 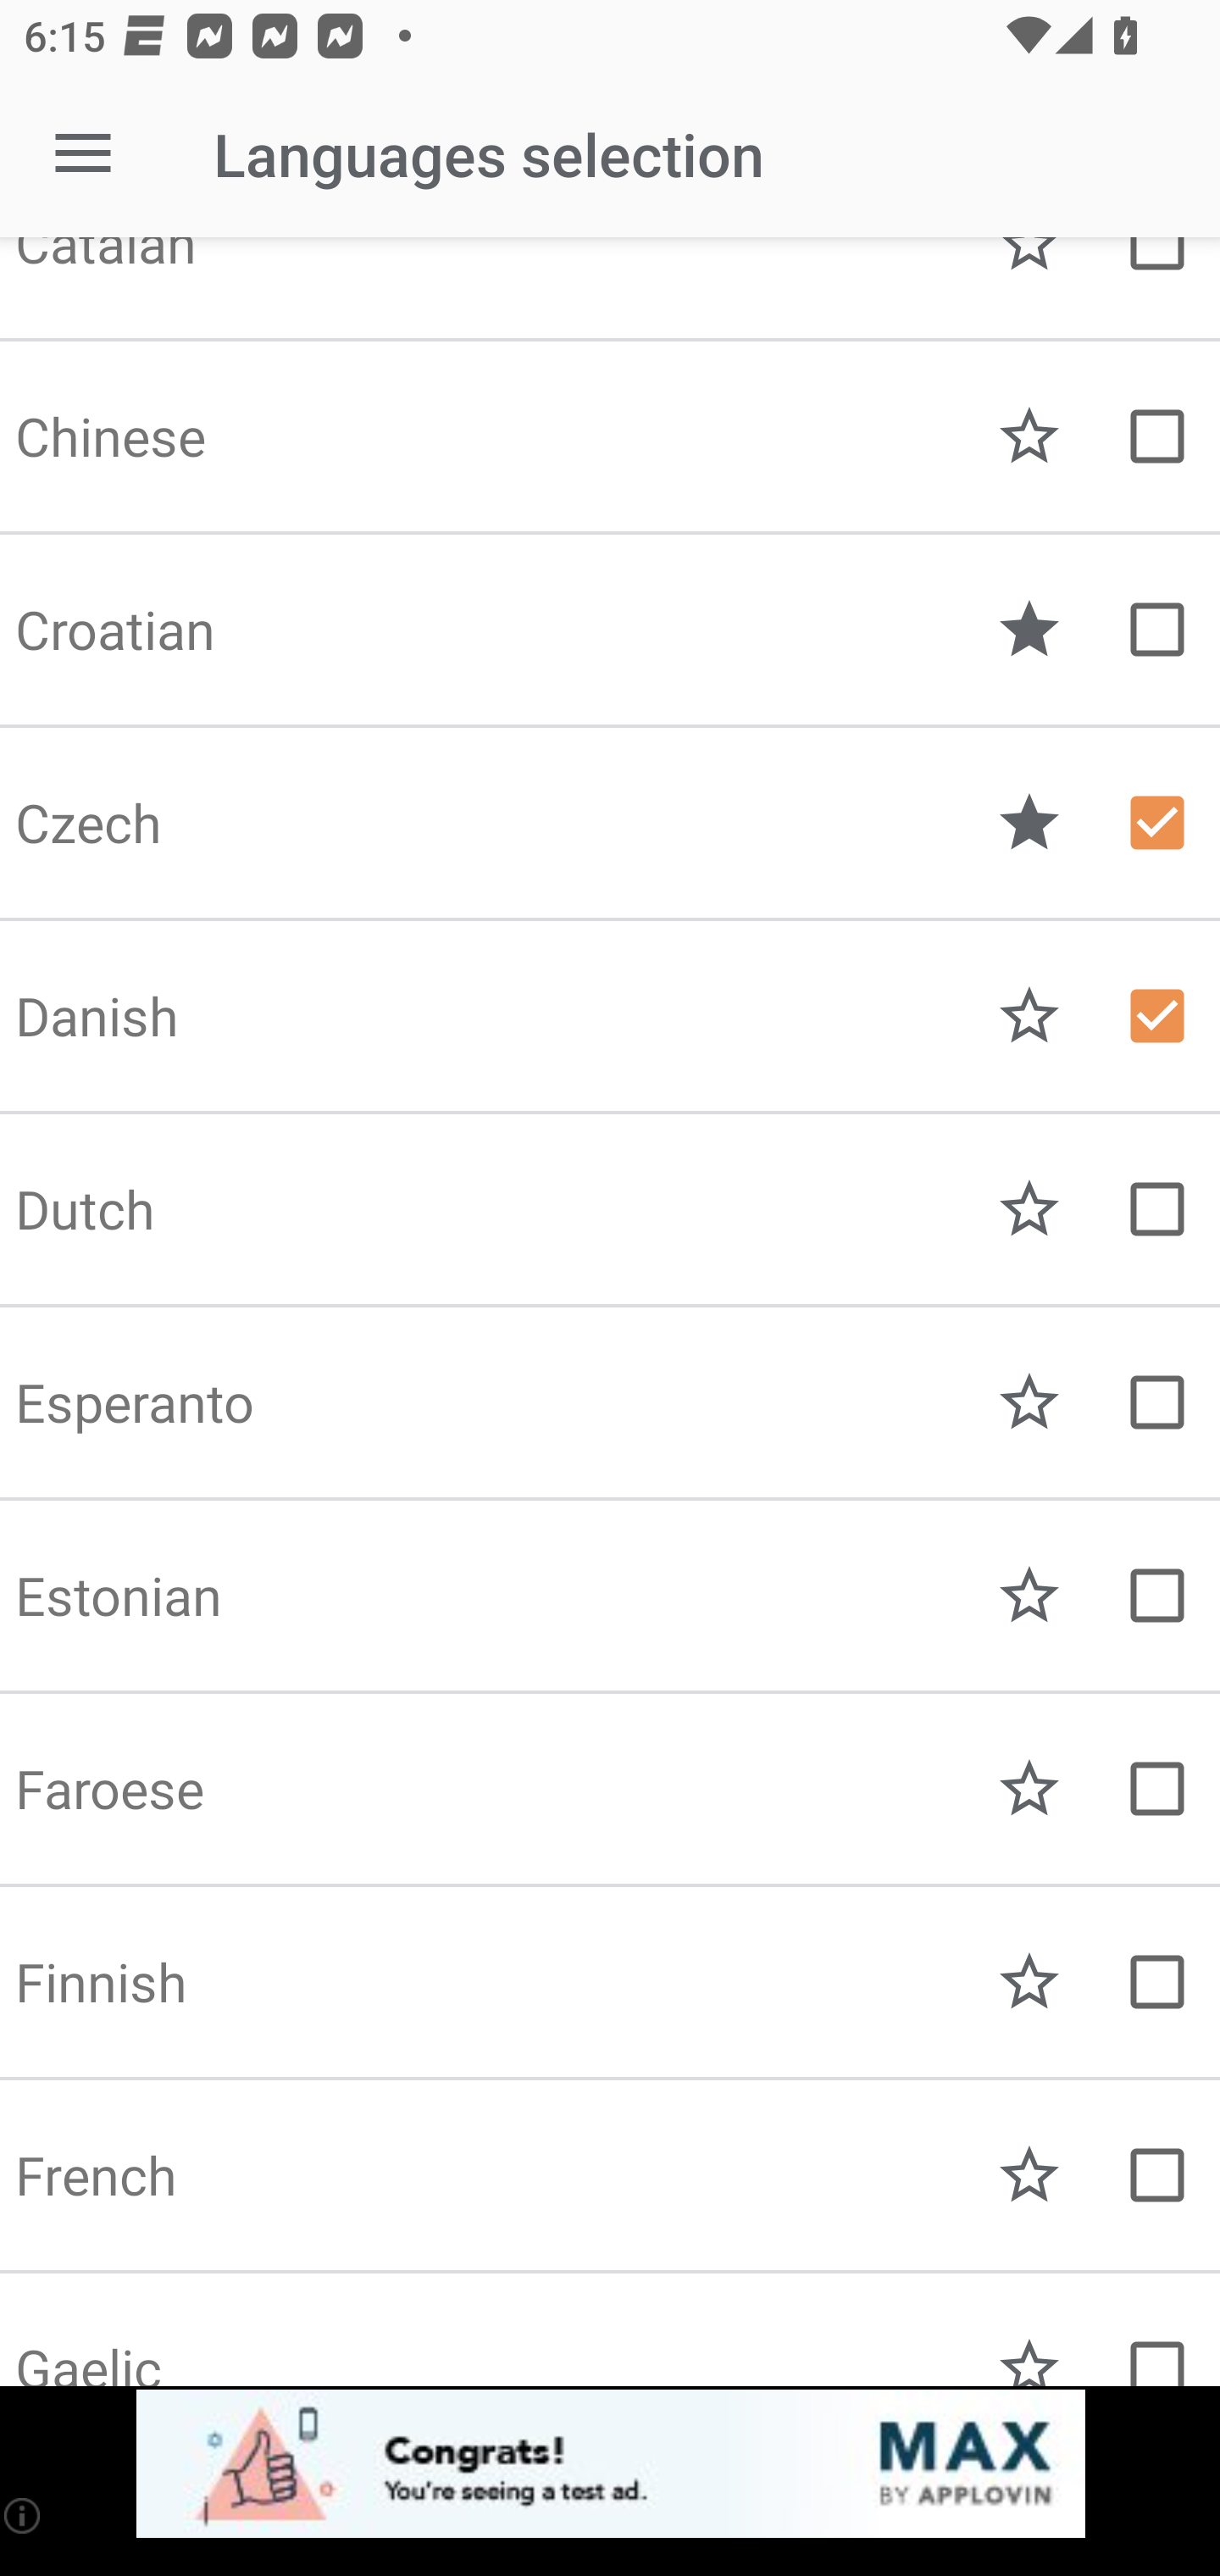 What do you see at coordinates (83, 154) in the screenshot?
I see `Open navigation sidebar` at bounding box center [83, 154].